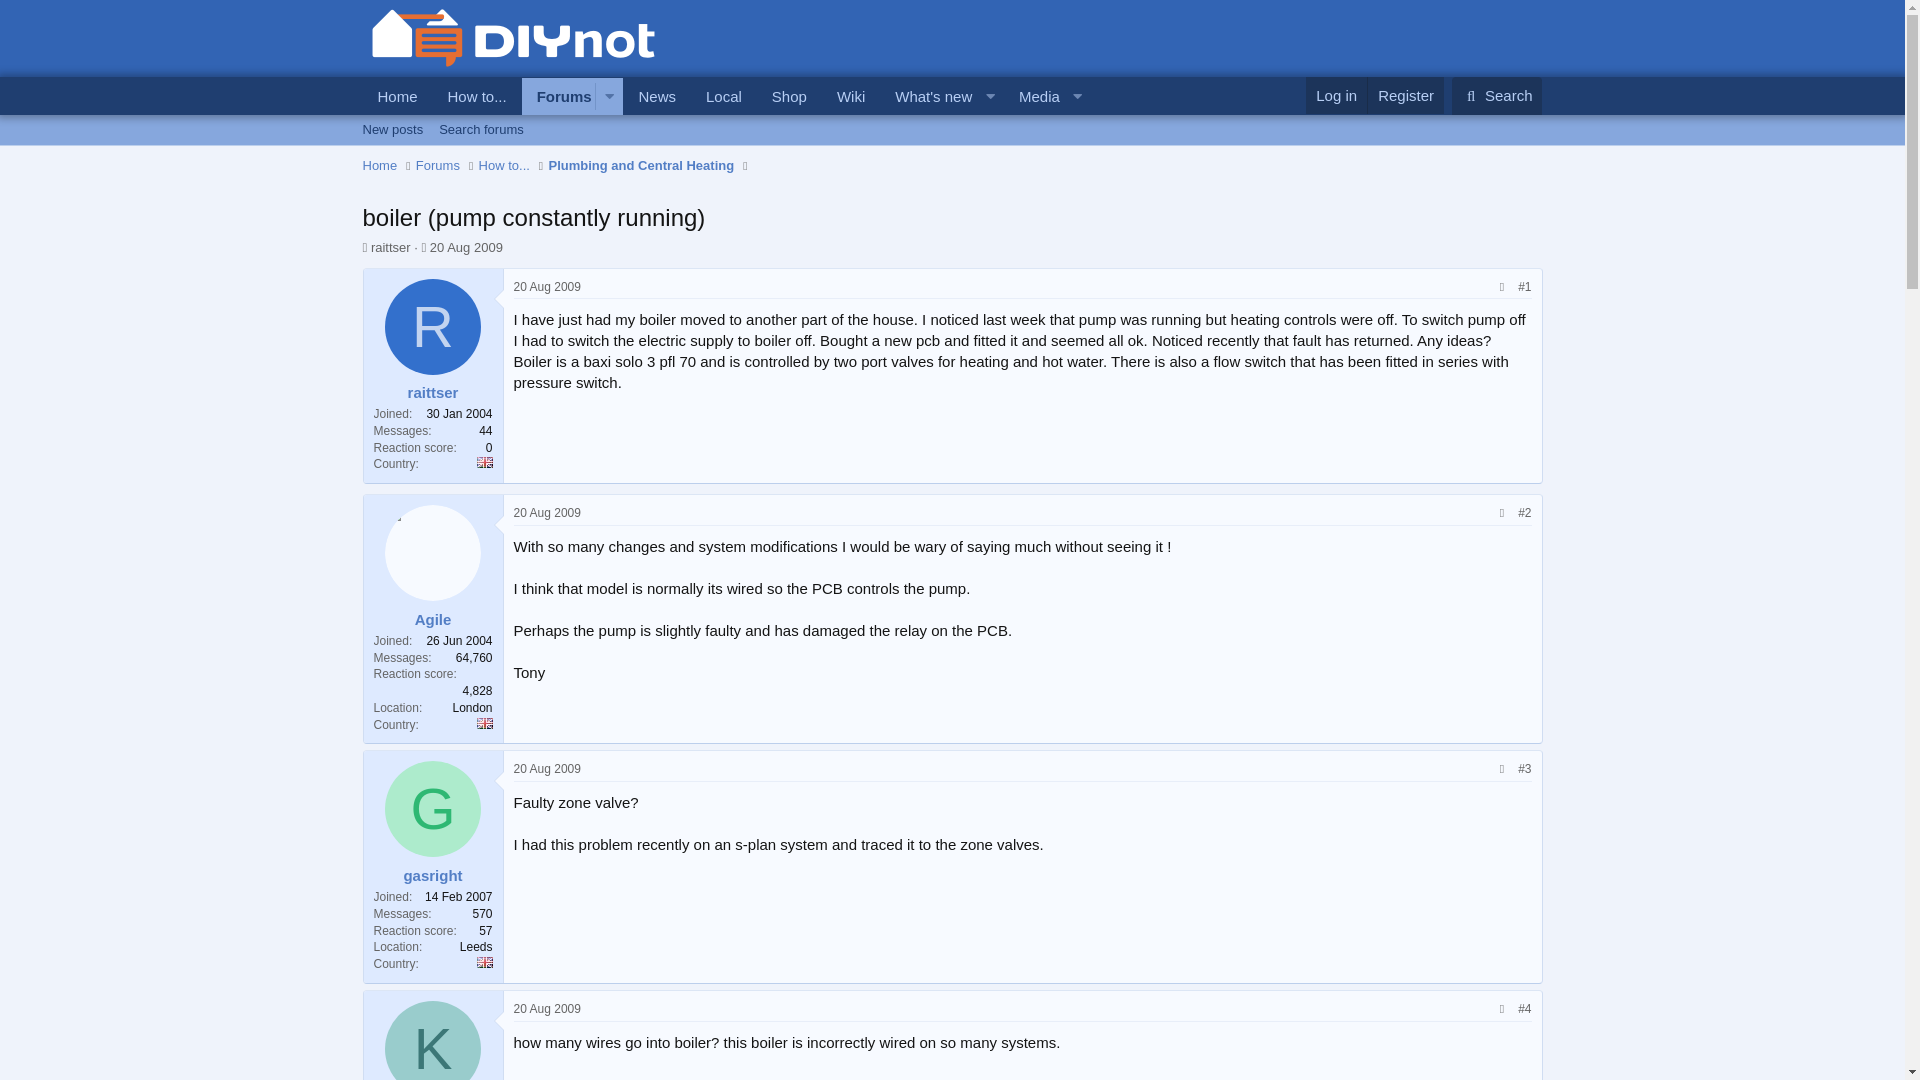 Image resolution: width=1920 pixels, height=1080 pixels. What do you see at coordinates (380, 166) in the screenshot?
I see `Home` at bounding box center [380, 166].